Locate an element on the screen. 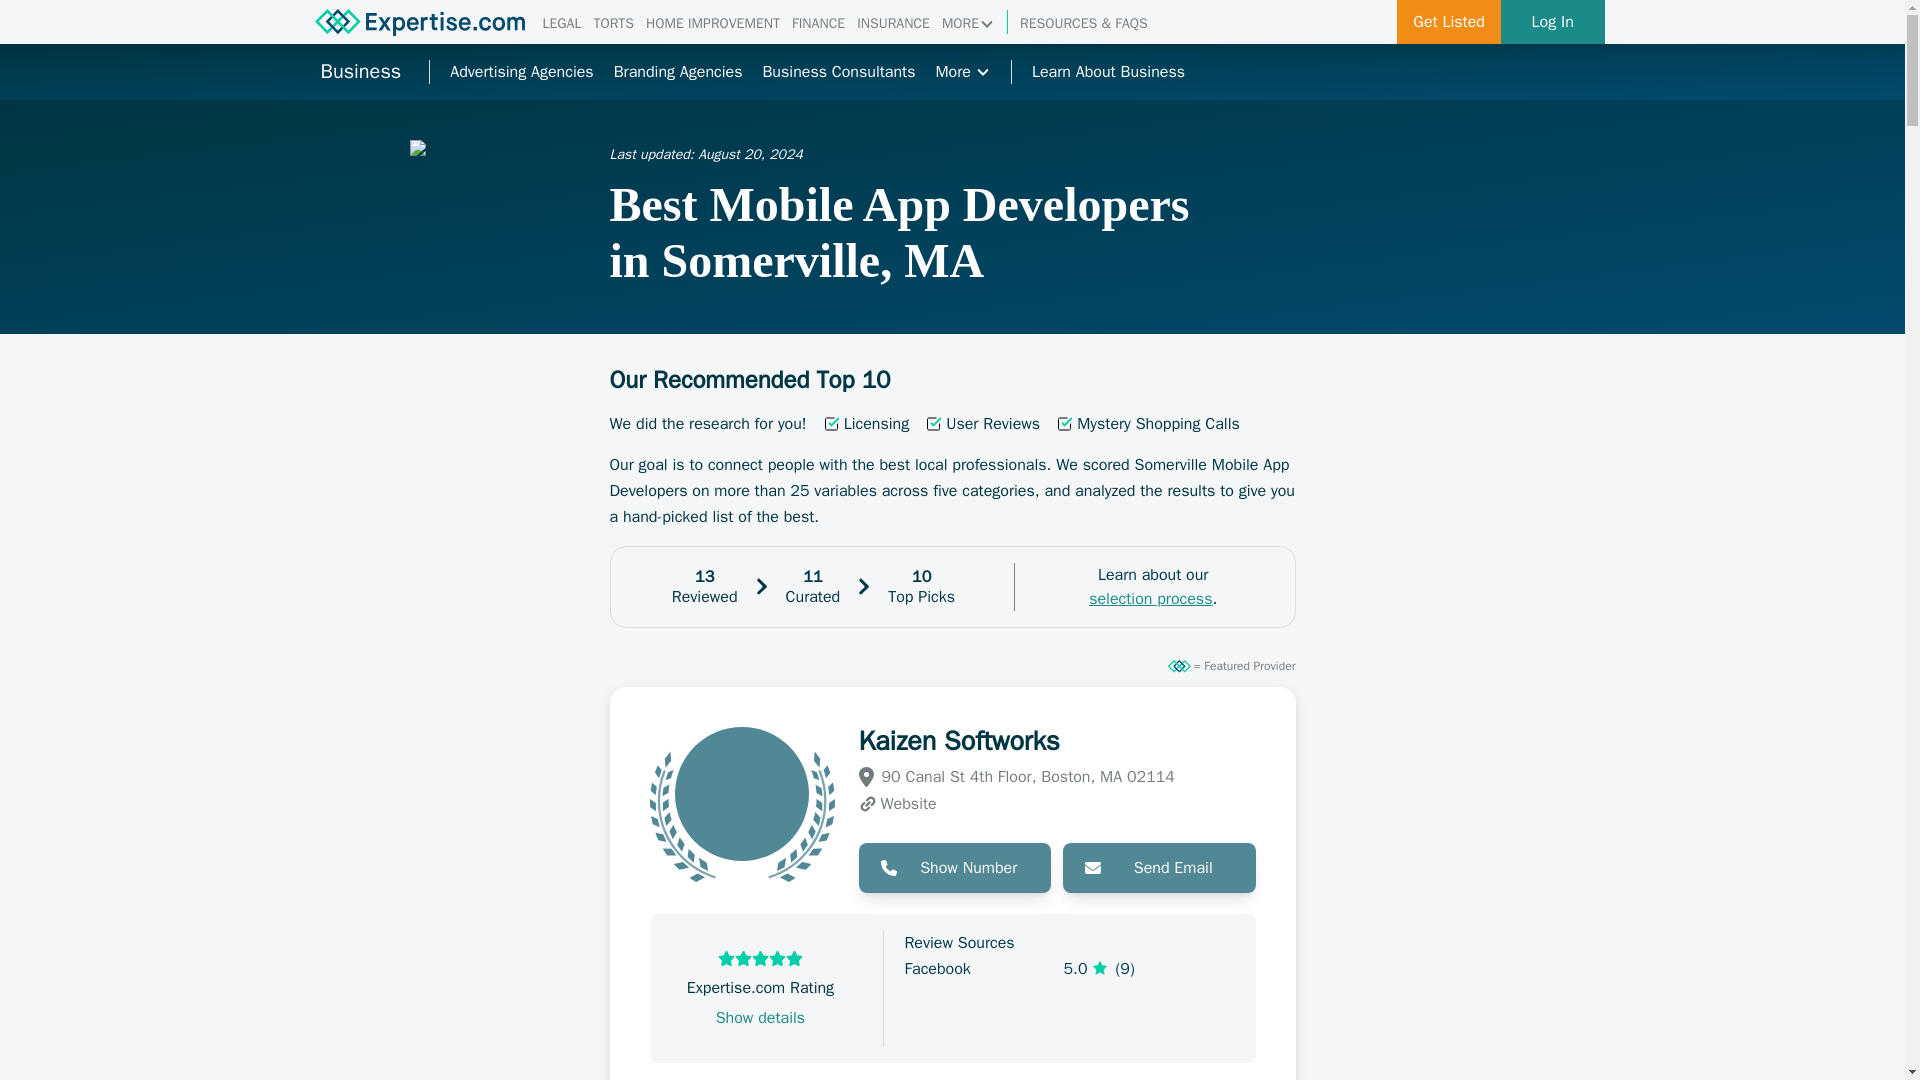 The height and width of the screenshot is (1080, 1920). MORE is located at coordinates (968, 24).